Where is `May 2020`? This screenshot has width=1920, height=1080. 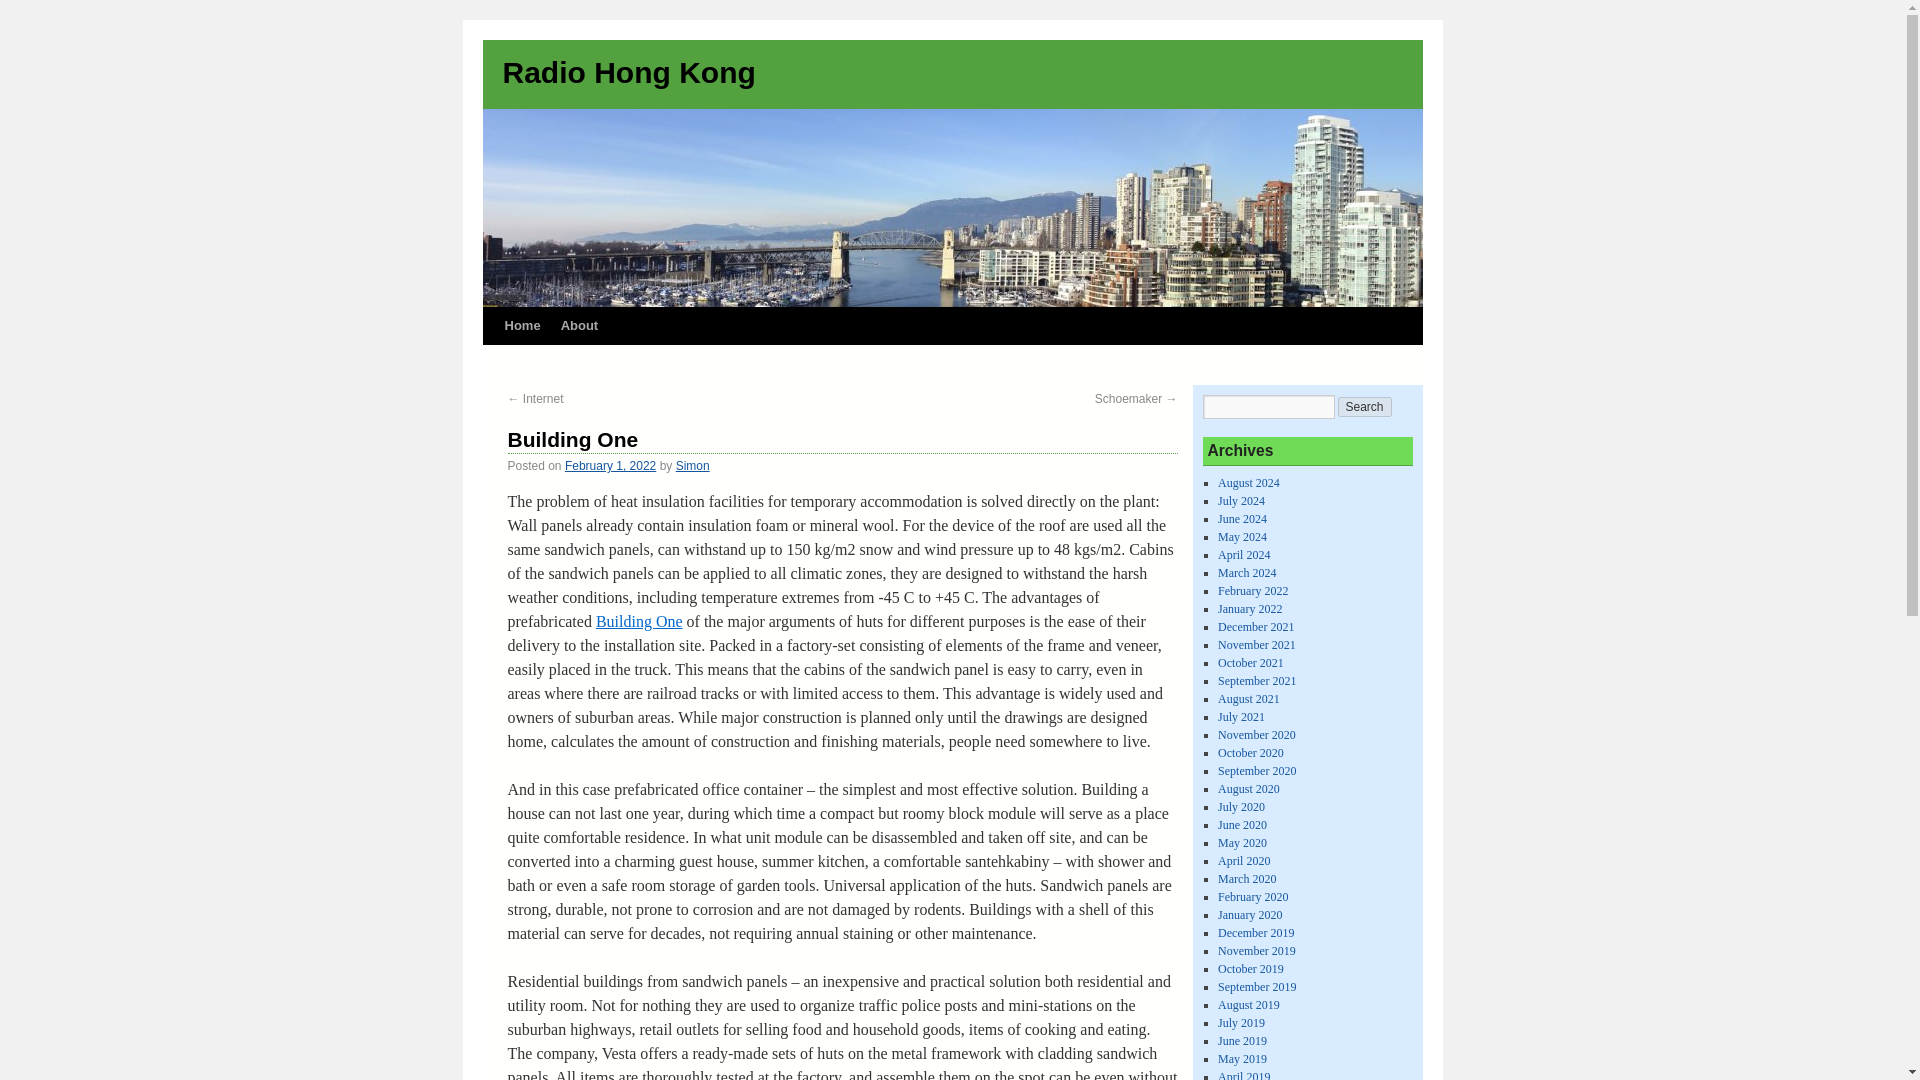
May 2020 is located at coordinates (1242, 842).